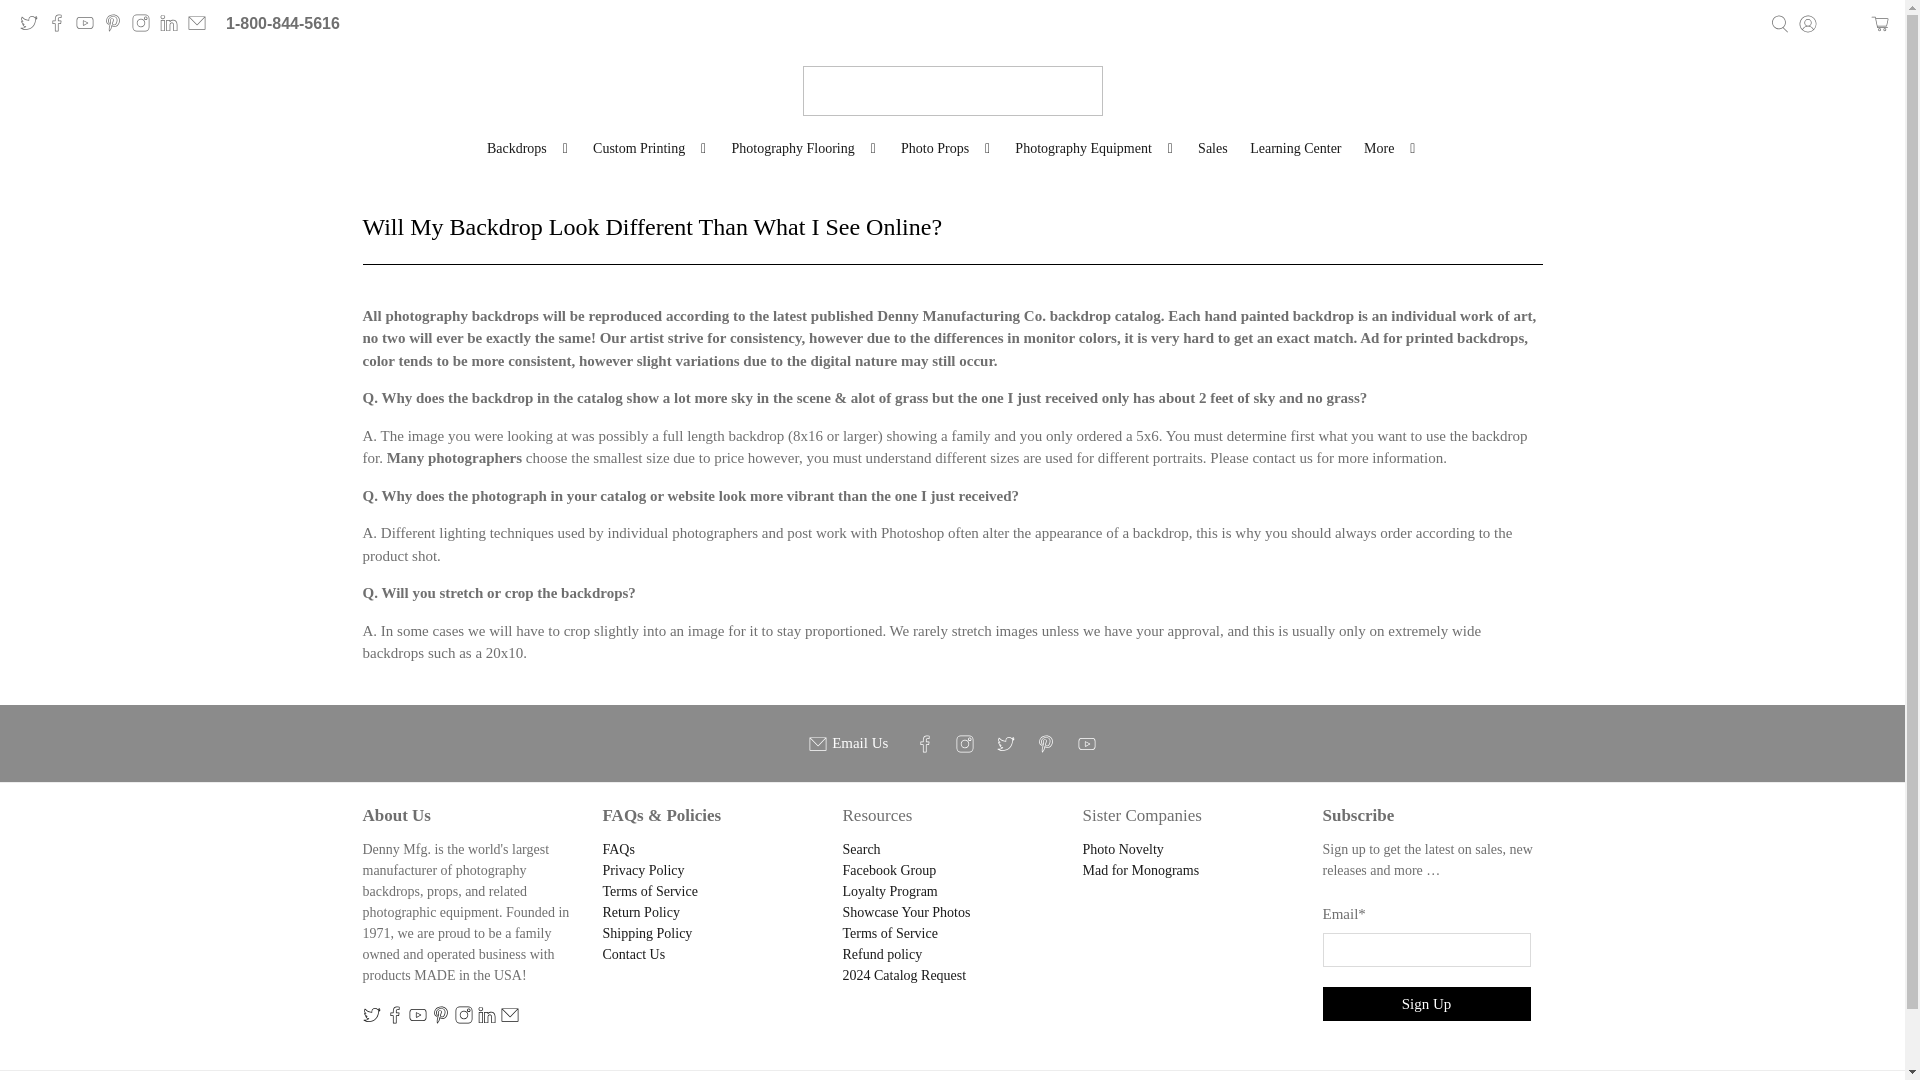  What do you see at coordinates (146, 26) in the screenshot?
I see `Denny Manufacturing on Instagram` at bounding box center [146, 26].